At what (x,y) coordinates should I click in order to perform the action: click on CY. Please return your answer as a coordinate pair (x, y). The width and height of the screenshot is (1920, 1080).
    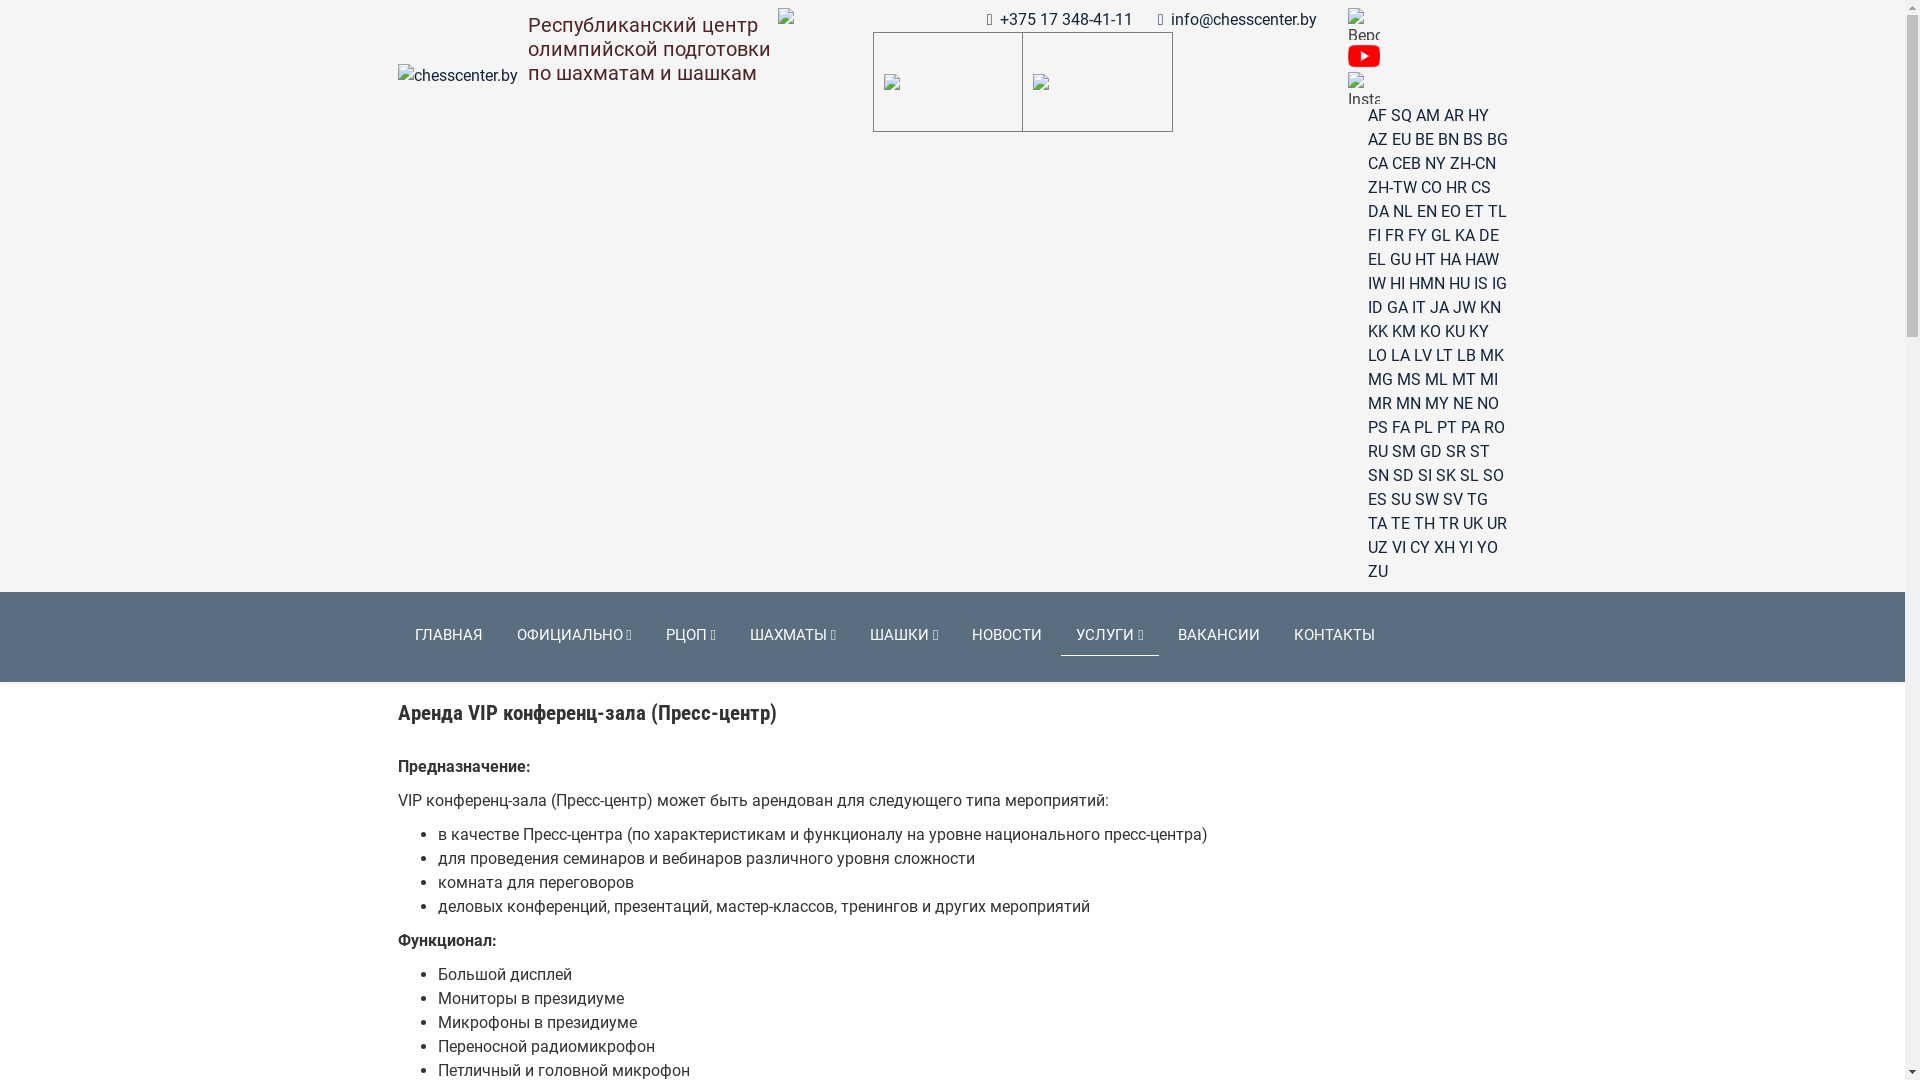
    Looking at the image, I should click on (1420, 548).